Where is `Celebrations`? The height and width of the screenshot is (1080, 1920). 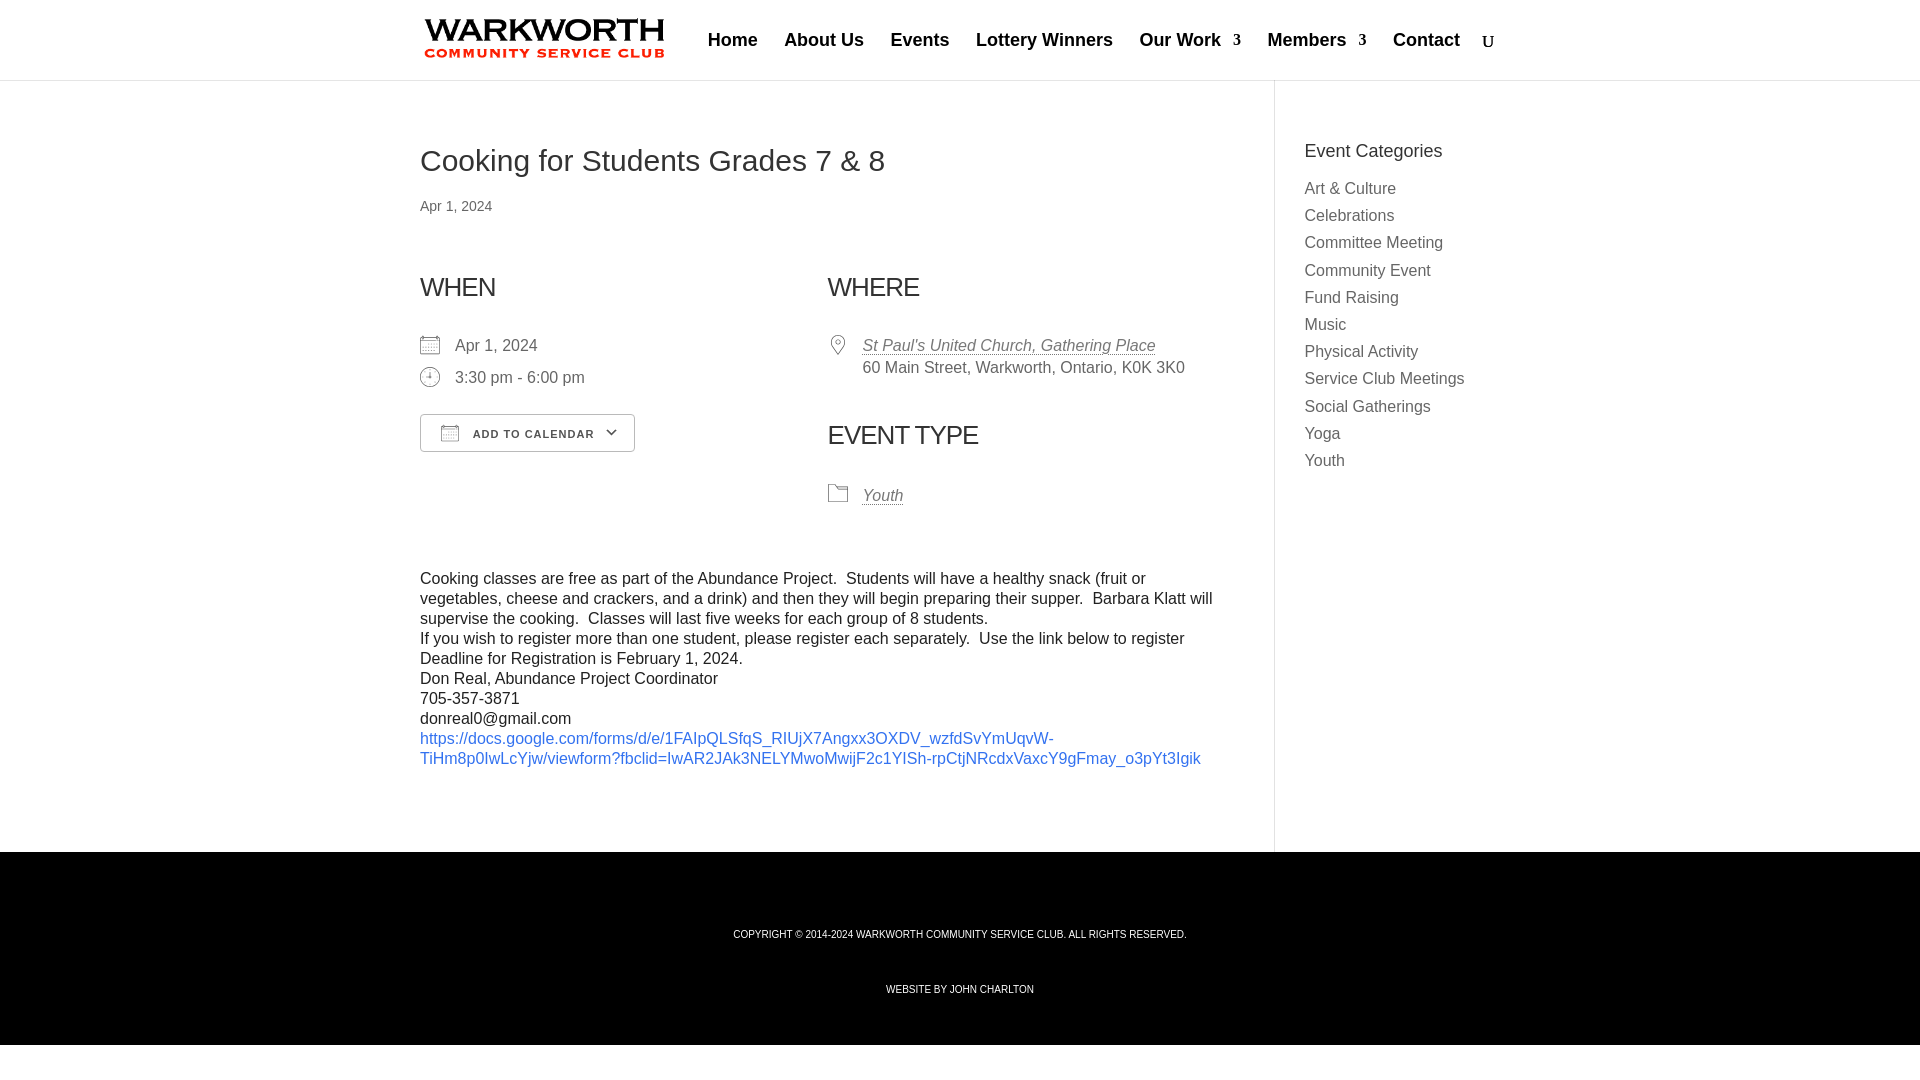
Celebrations is located at coordinates (1350, 215).